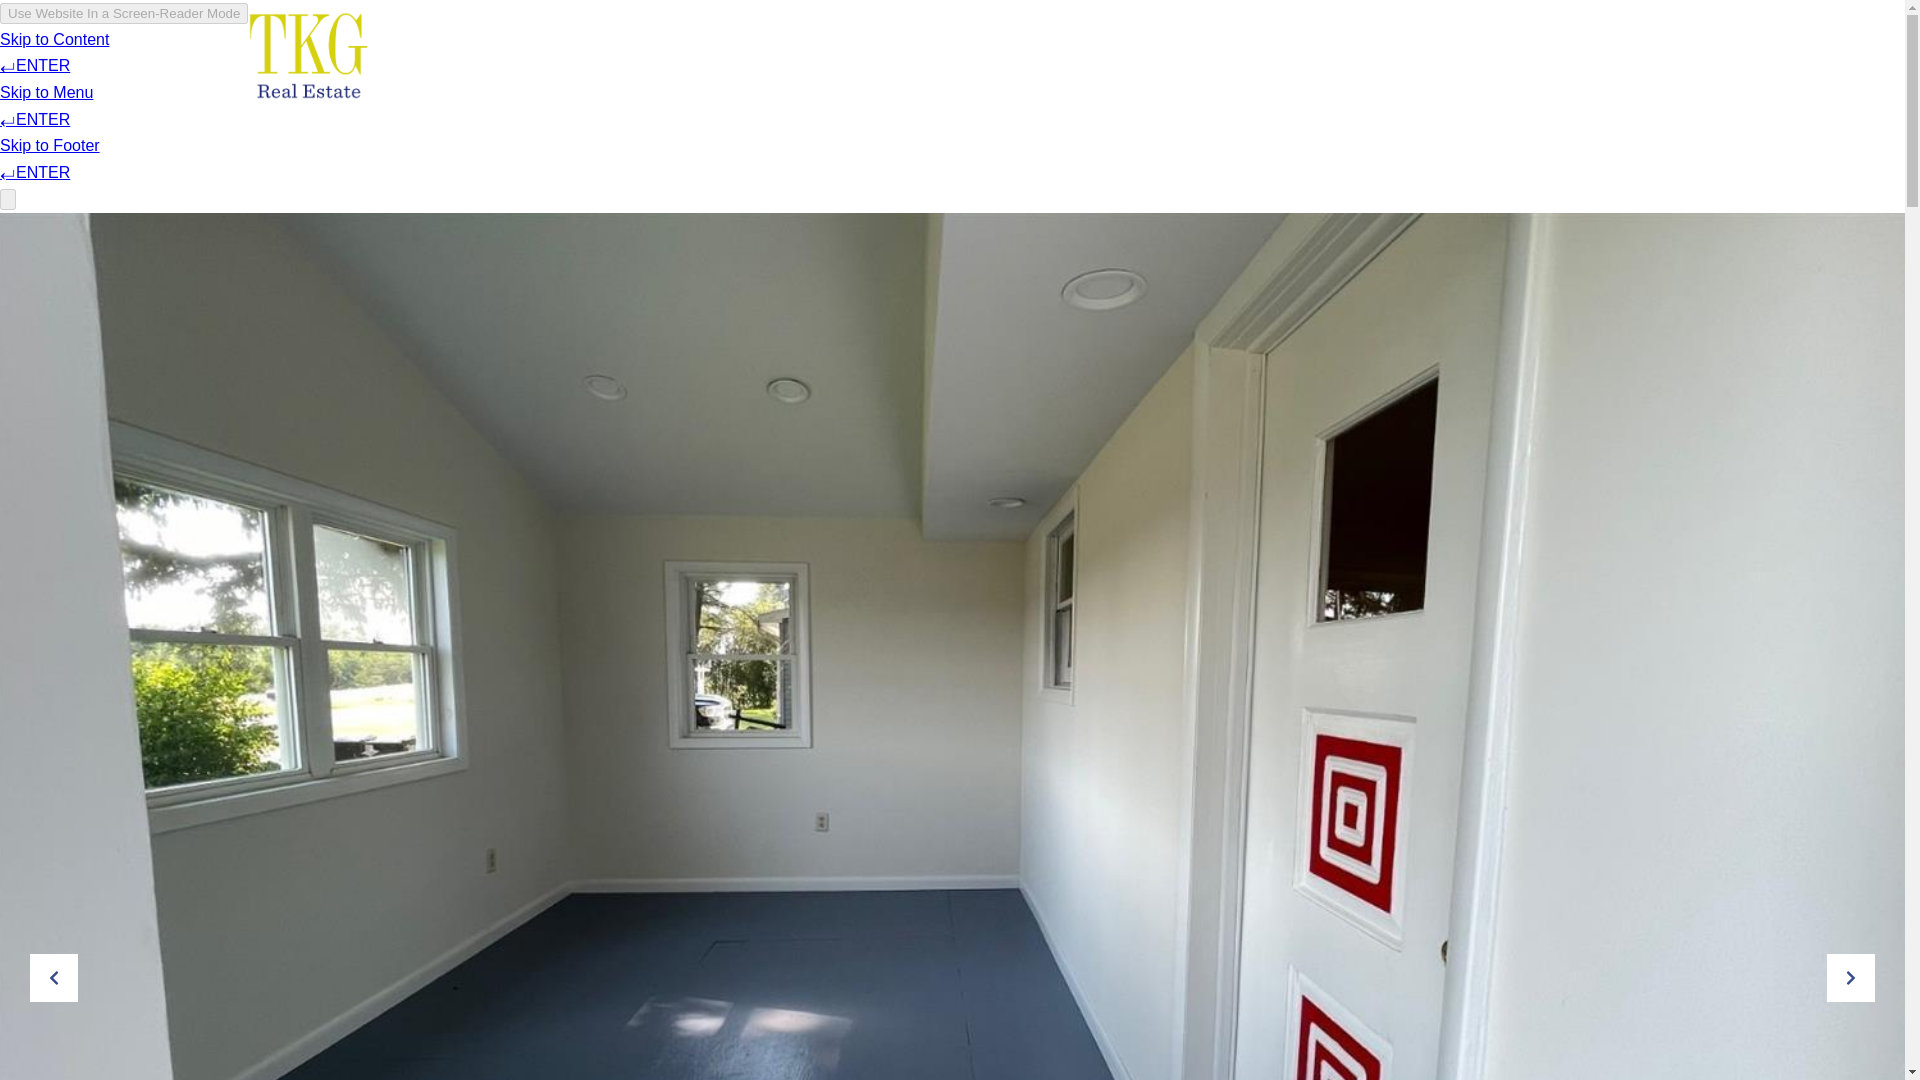 The height and width of the screenshot is (1080, 1920). Describe the element at coordinates (1189, 54) in the screenshot. I see `HOME VALUATION` at that location.